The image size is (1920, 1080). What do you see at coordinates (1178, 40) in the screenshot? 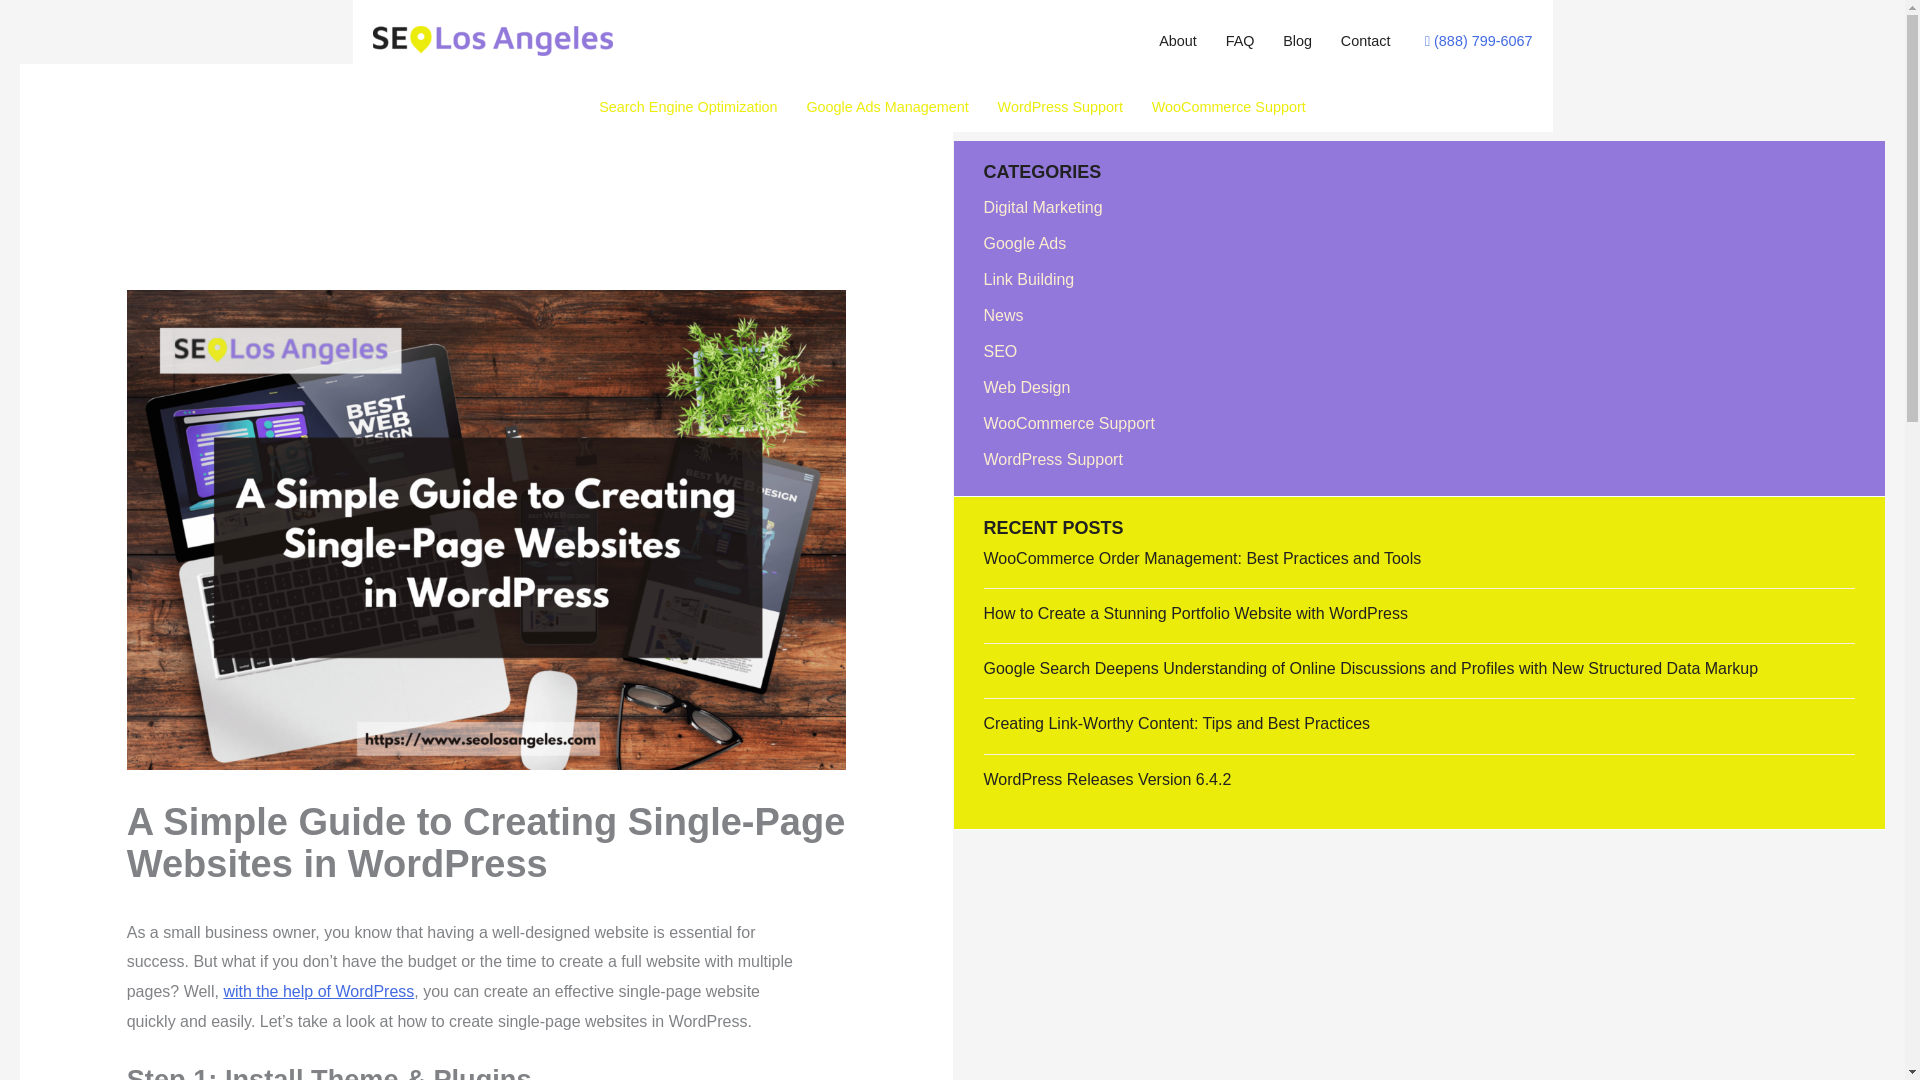
I see `About` at bounding box center [1178, 40].